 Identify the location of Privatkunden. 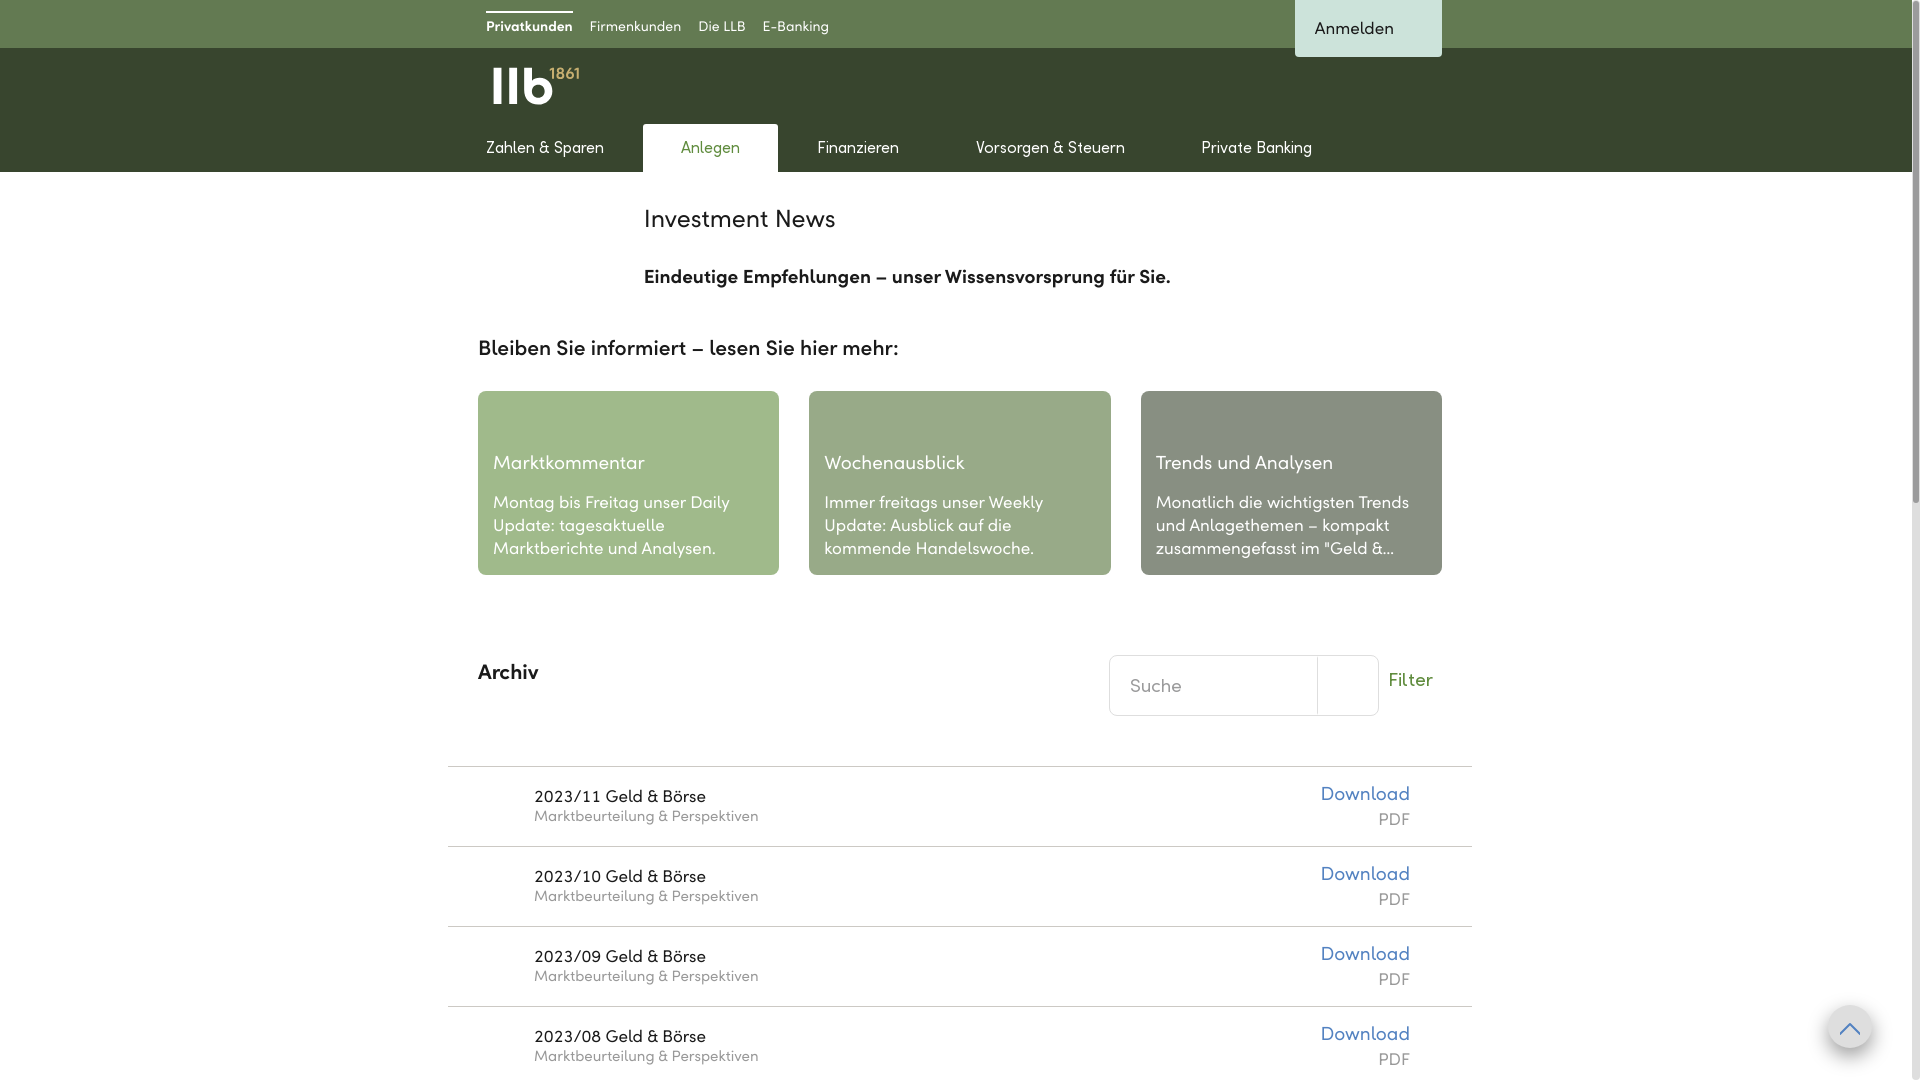
(530, 24).